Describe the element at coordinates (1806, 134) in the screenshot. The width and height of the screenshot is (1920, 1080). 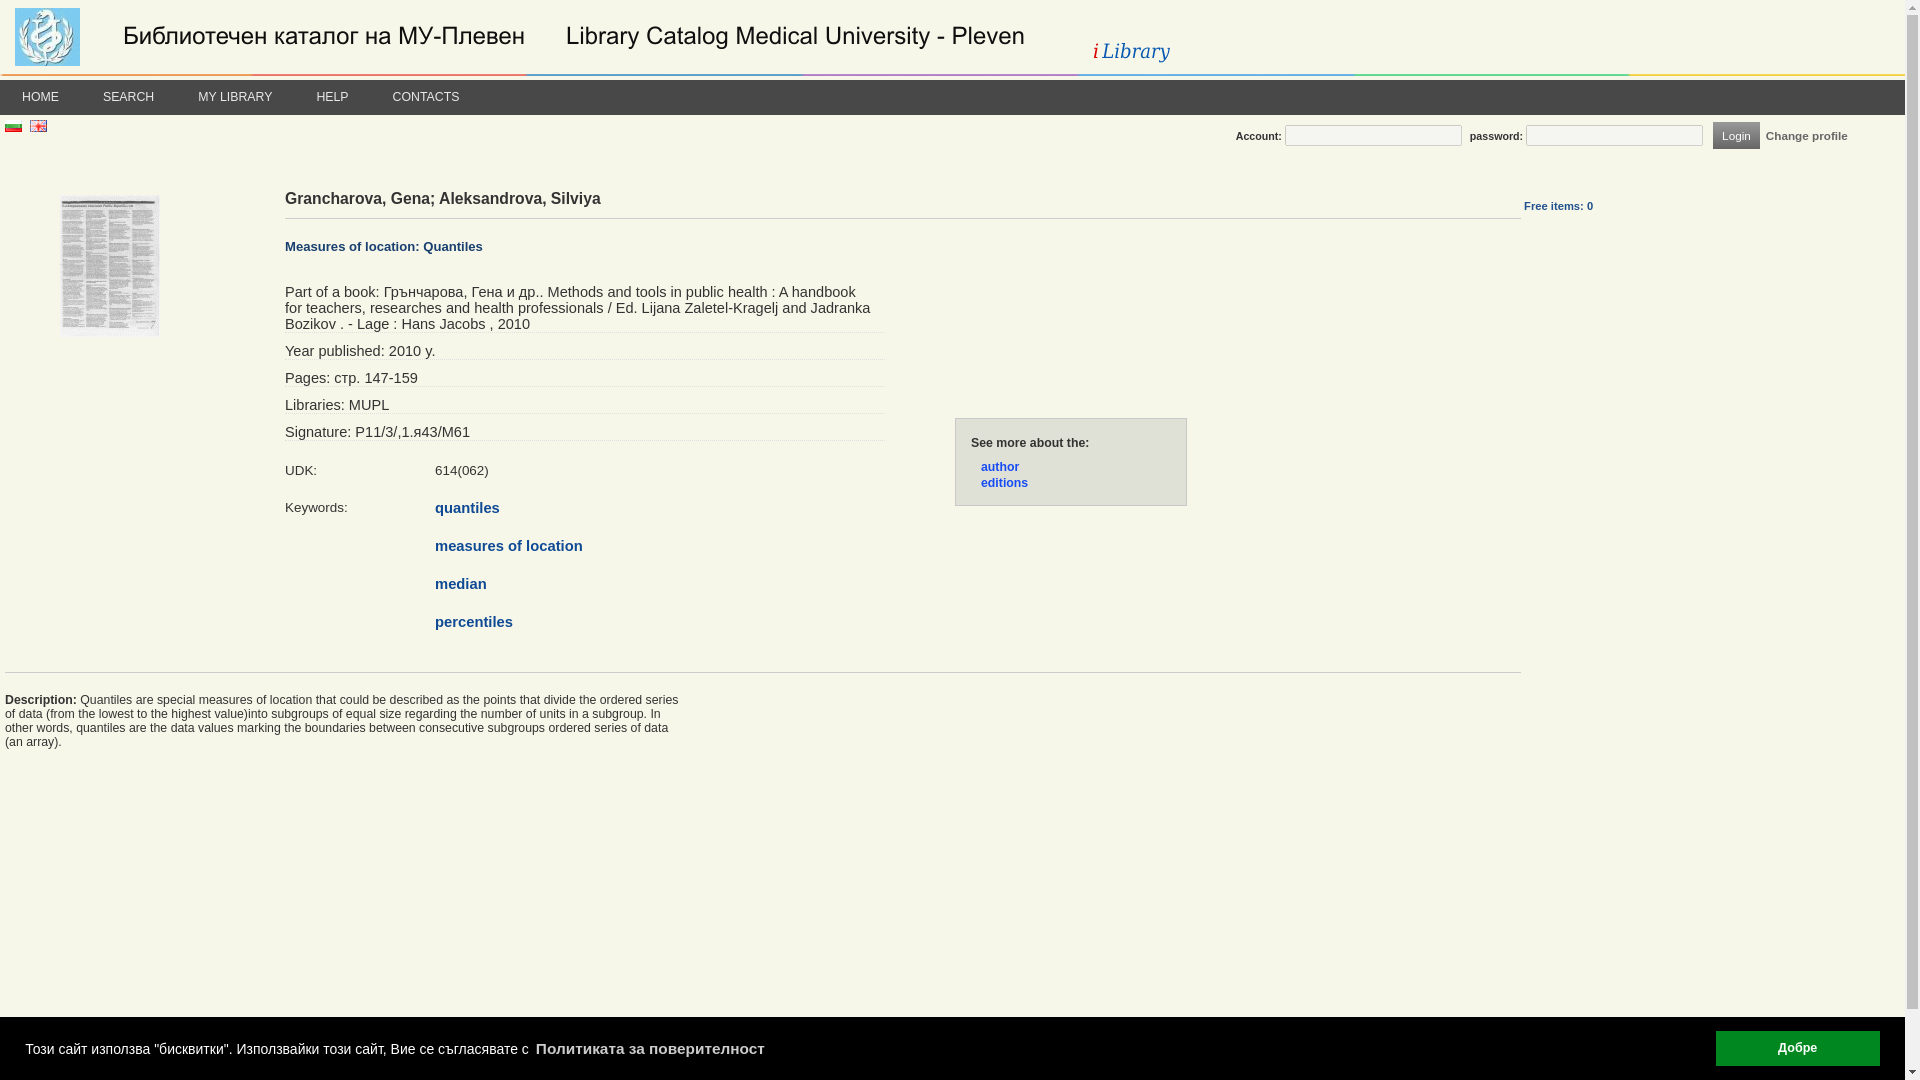
I see `Change profile` at that location.